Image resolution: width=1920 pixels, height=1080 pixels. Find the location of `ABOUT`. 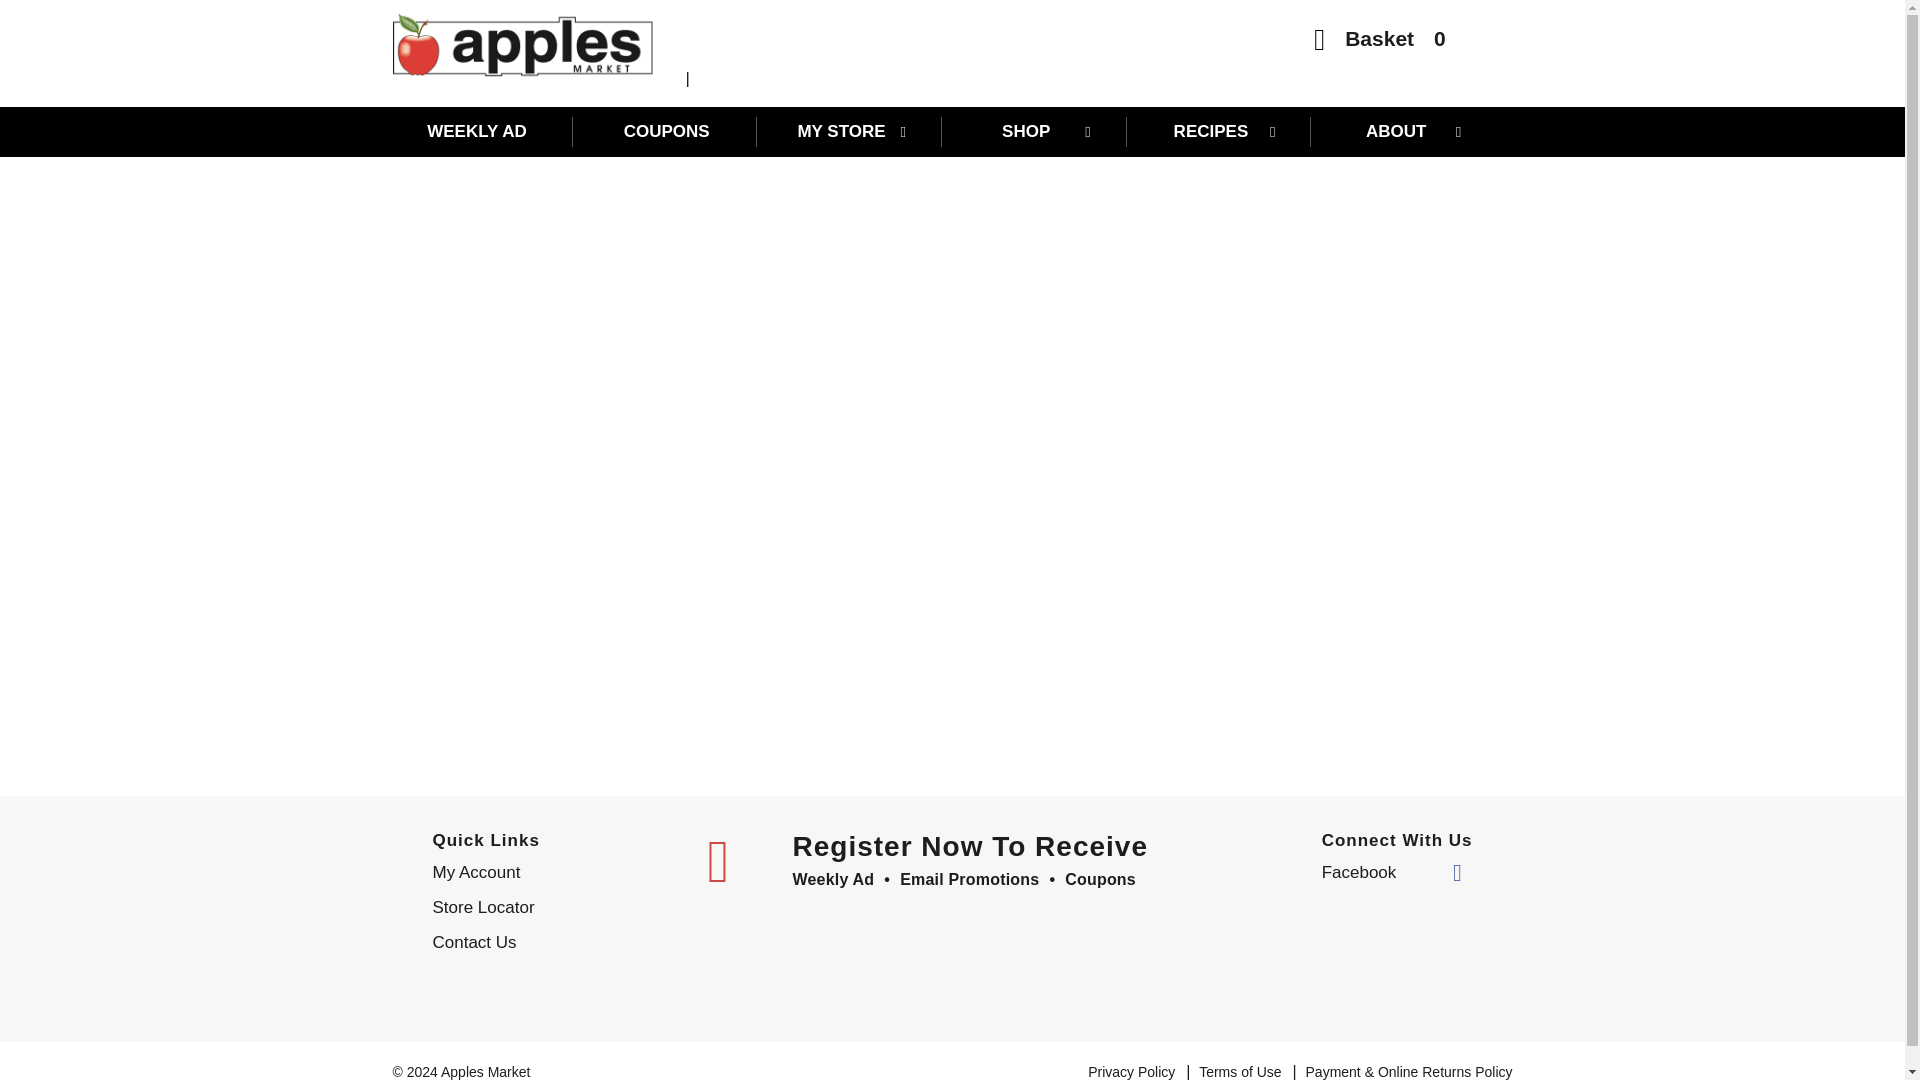

ABOUT is located at coordinates (1405, 131).